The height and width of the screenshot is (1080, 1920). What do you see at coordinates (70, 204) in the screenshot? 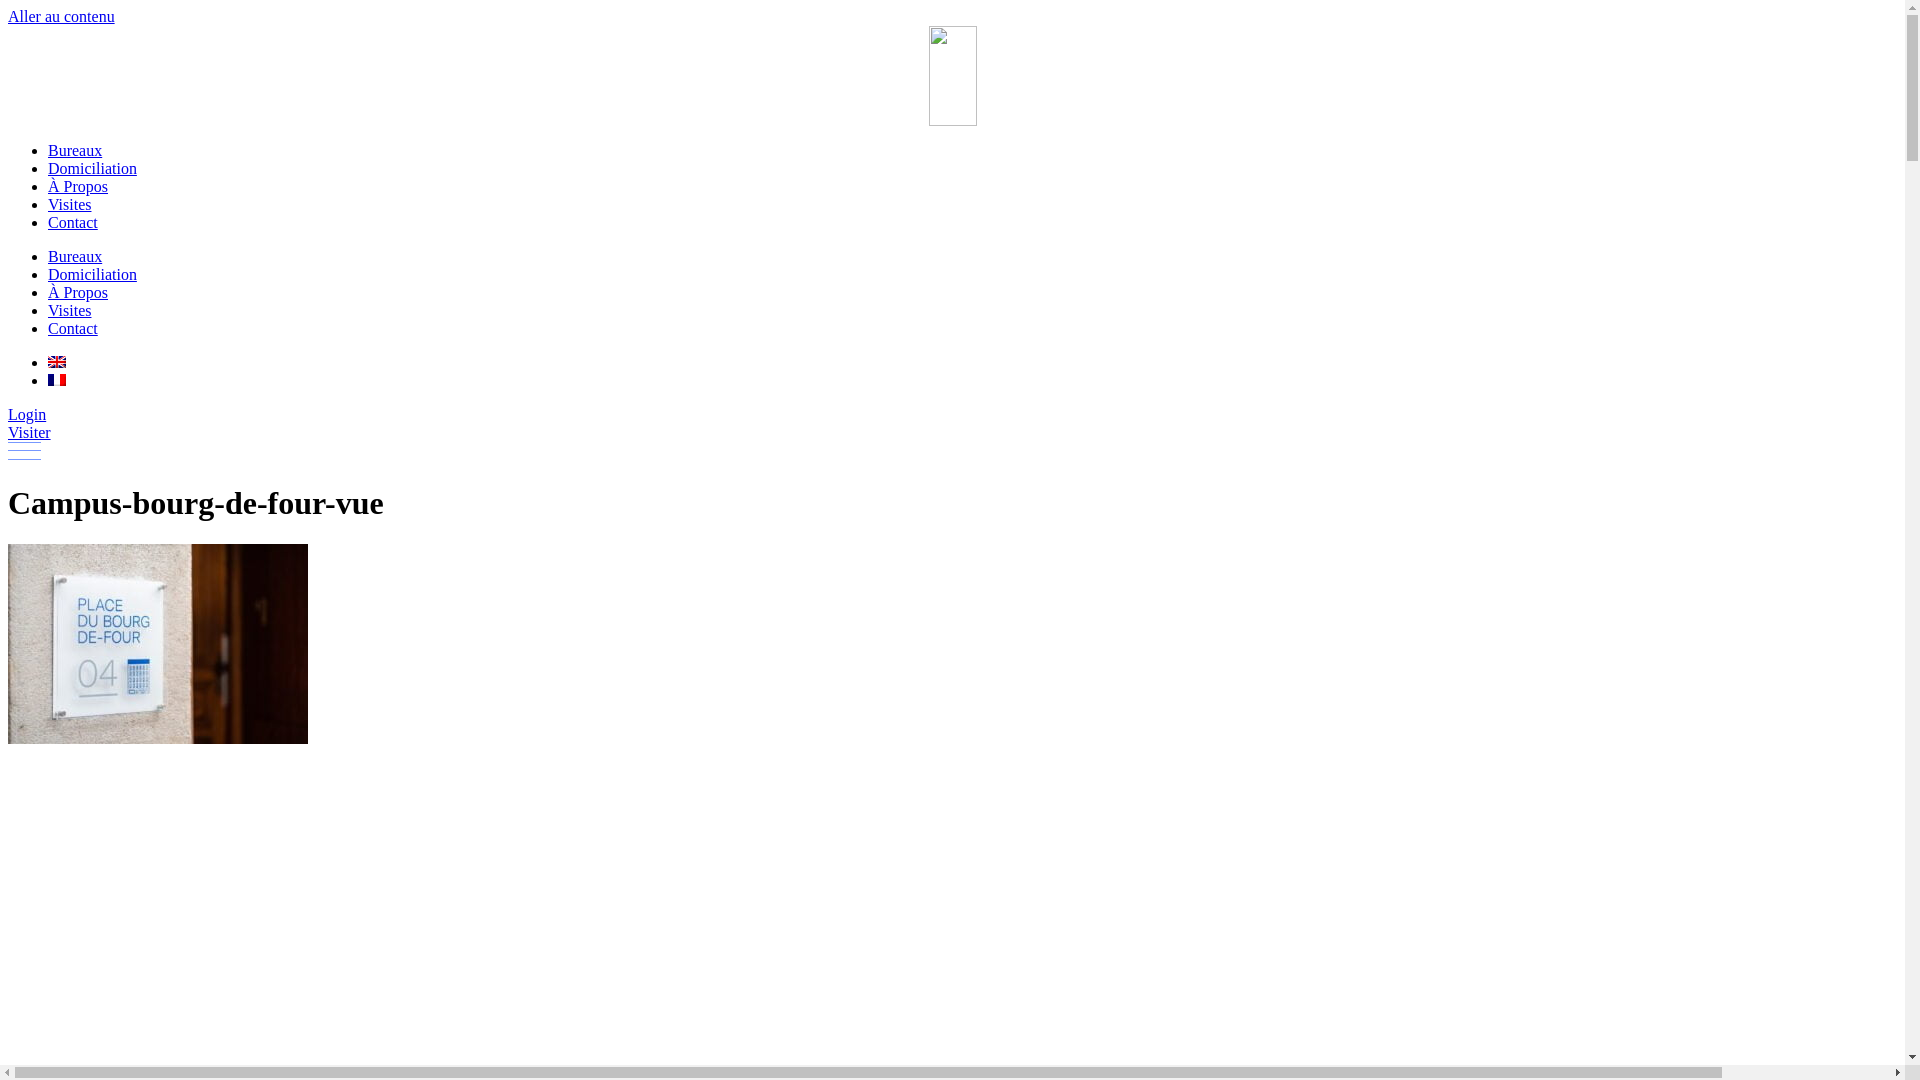
I see `Visites` at bounding box center [70, 204].